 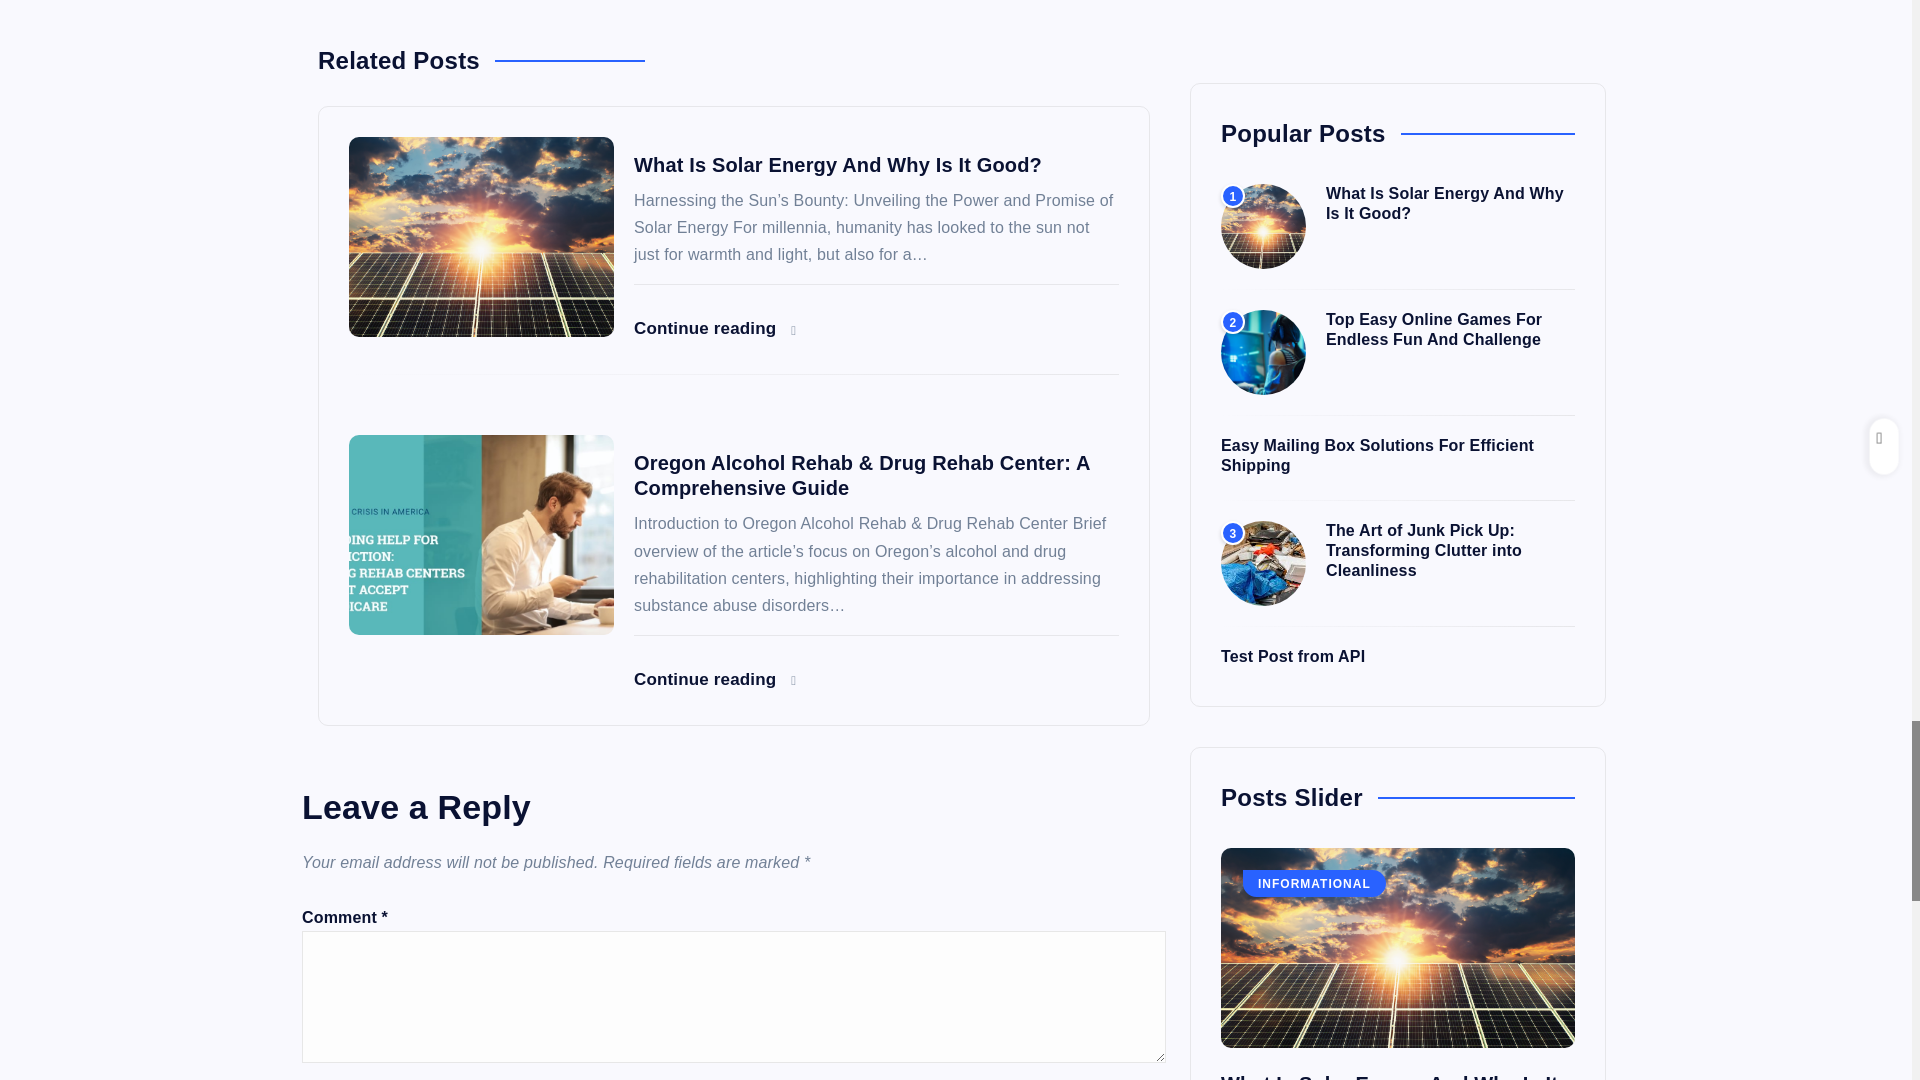 I want to click on Continue reading, so click(x=714, y=328).